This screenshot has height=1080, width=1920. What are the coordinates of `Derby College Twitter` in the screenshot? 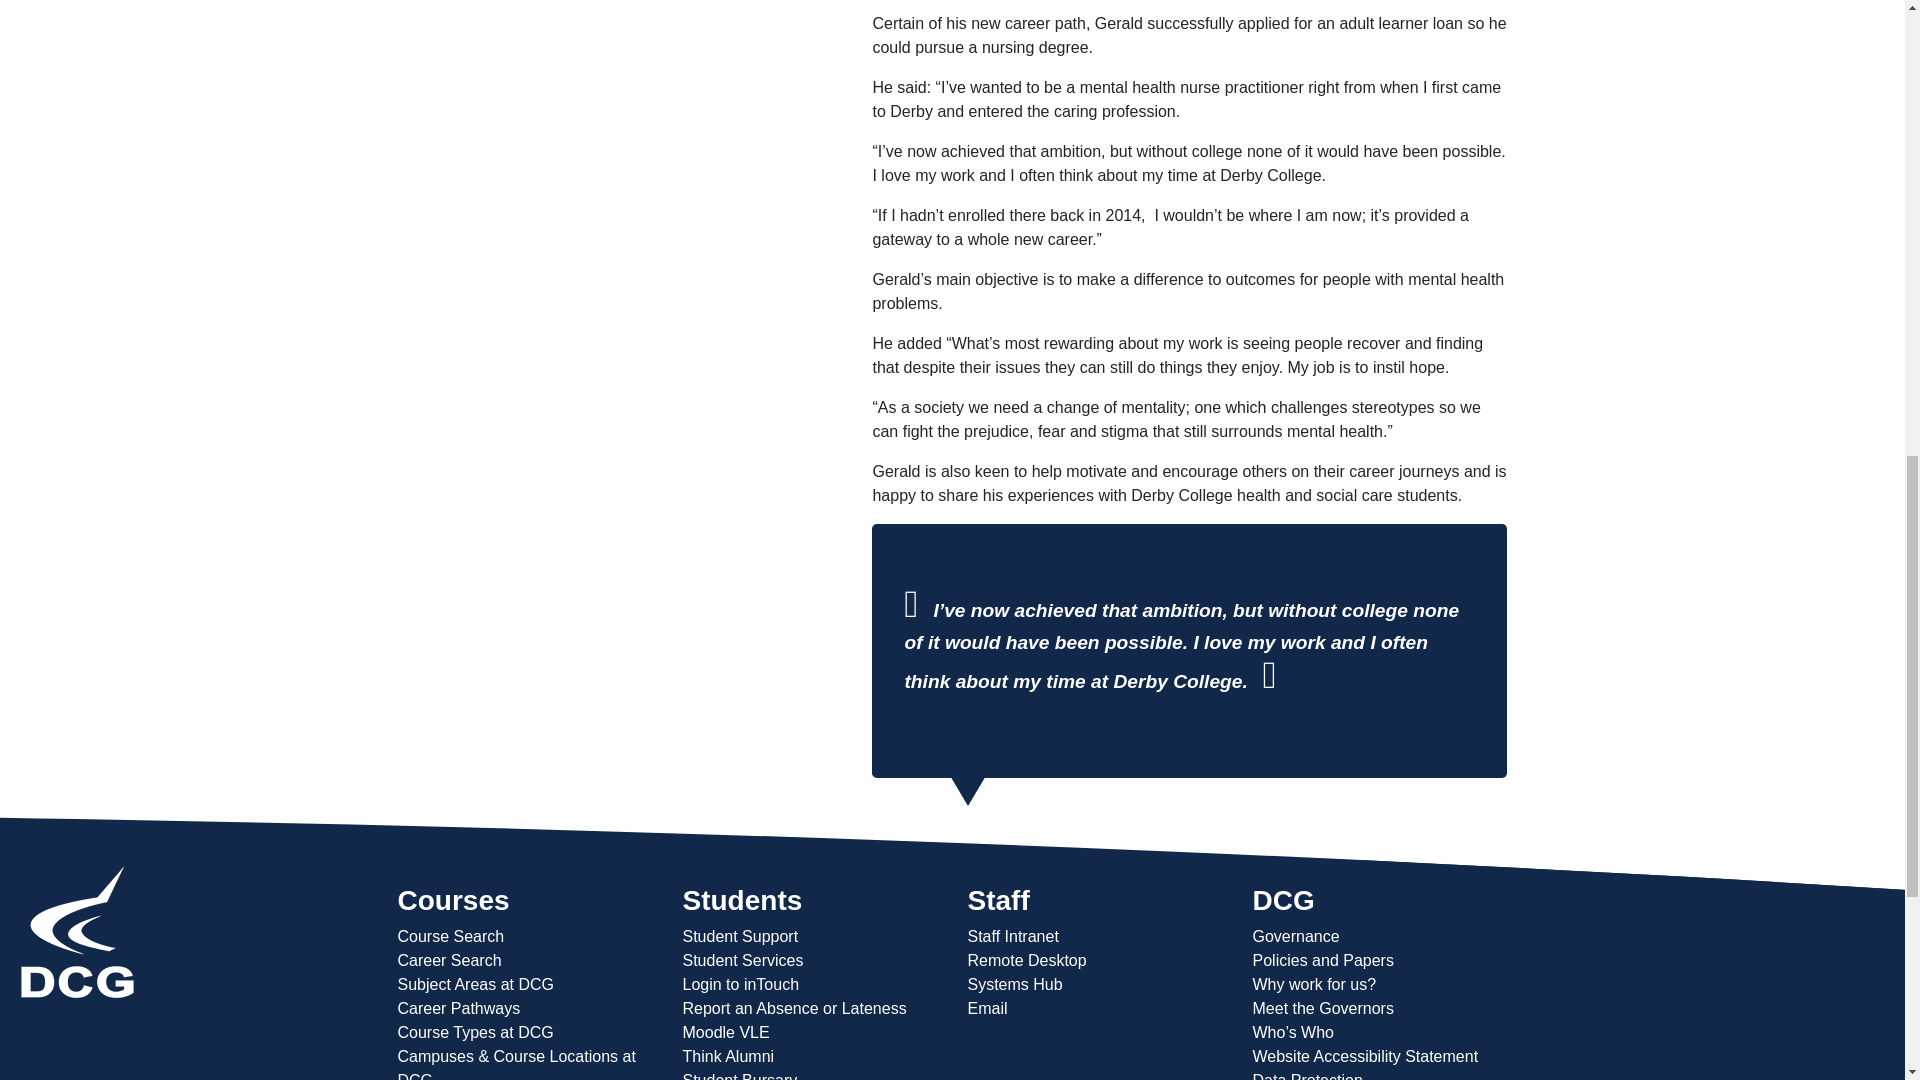 It's located at (46, 1012).